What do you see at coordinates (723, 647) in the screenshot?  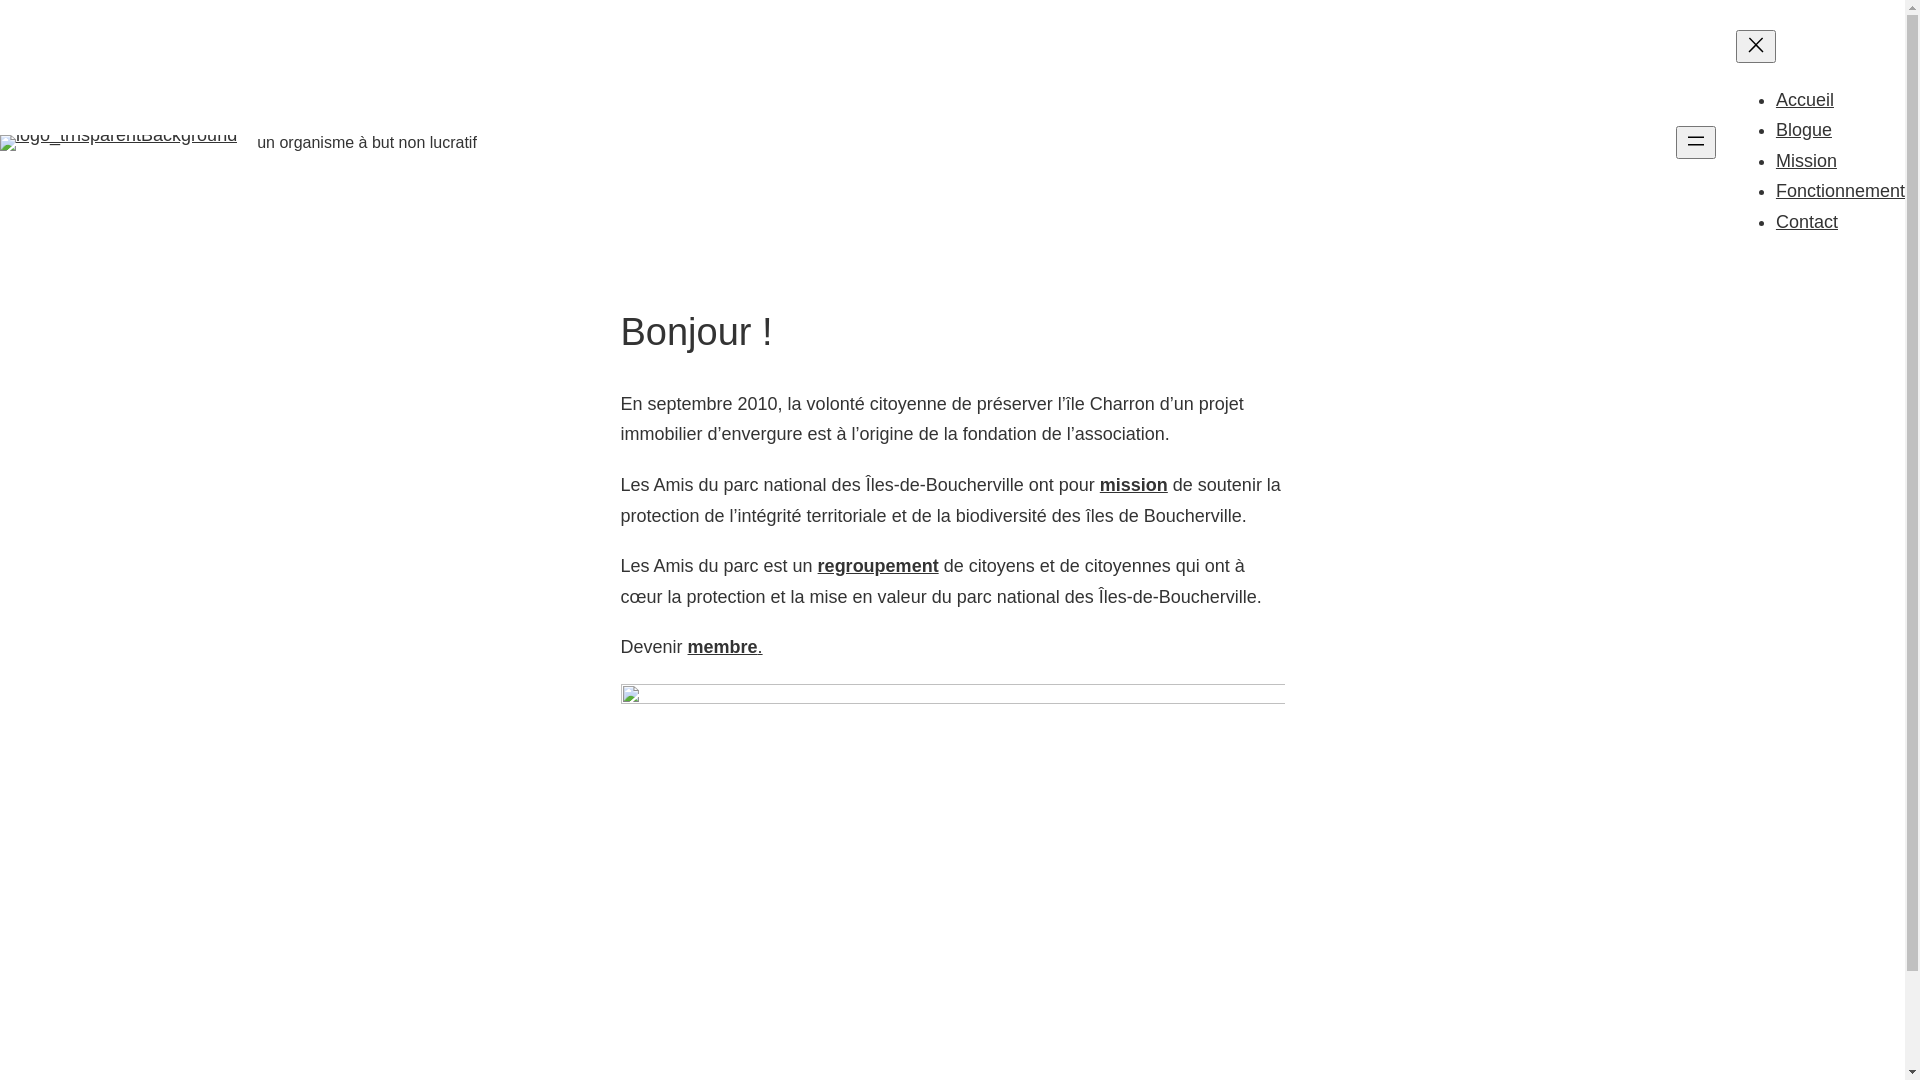 I see `membre` at bounding box center [723, 647].